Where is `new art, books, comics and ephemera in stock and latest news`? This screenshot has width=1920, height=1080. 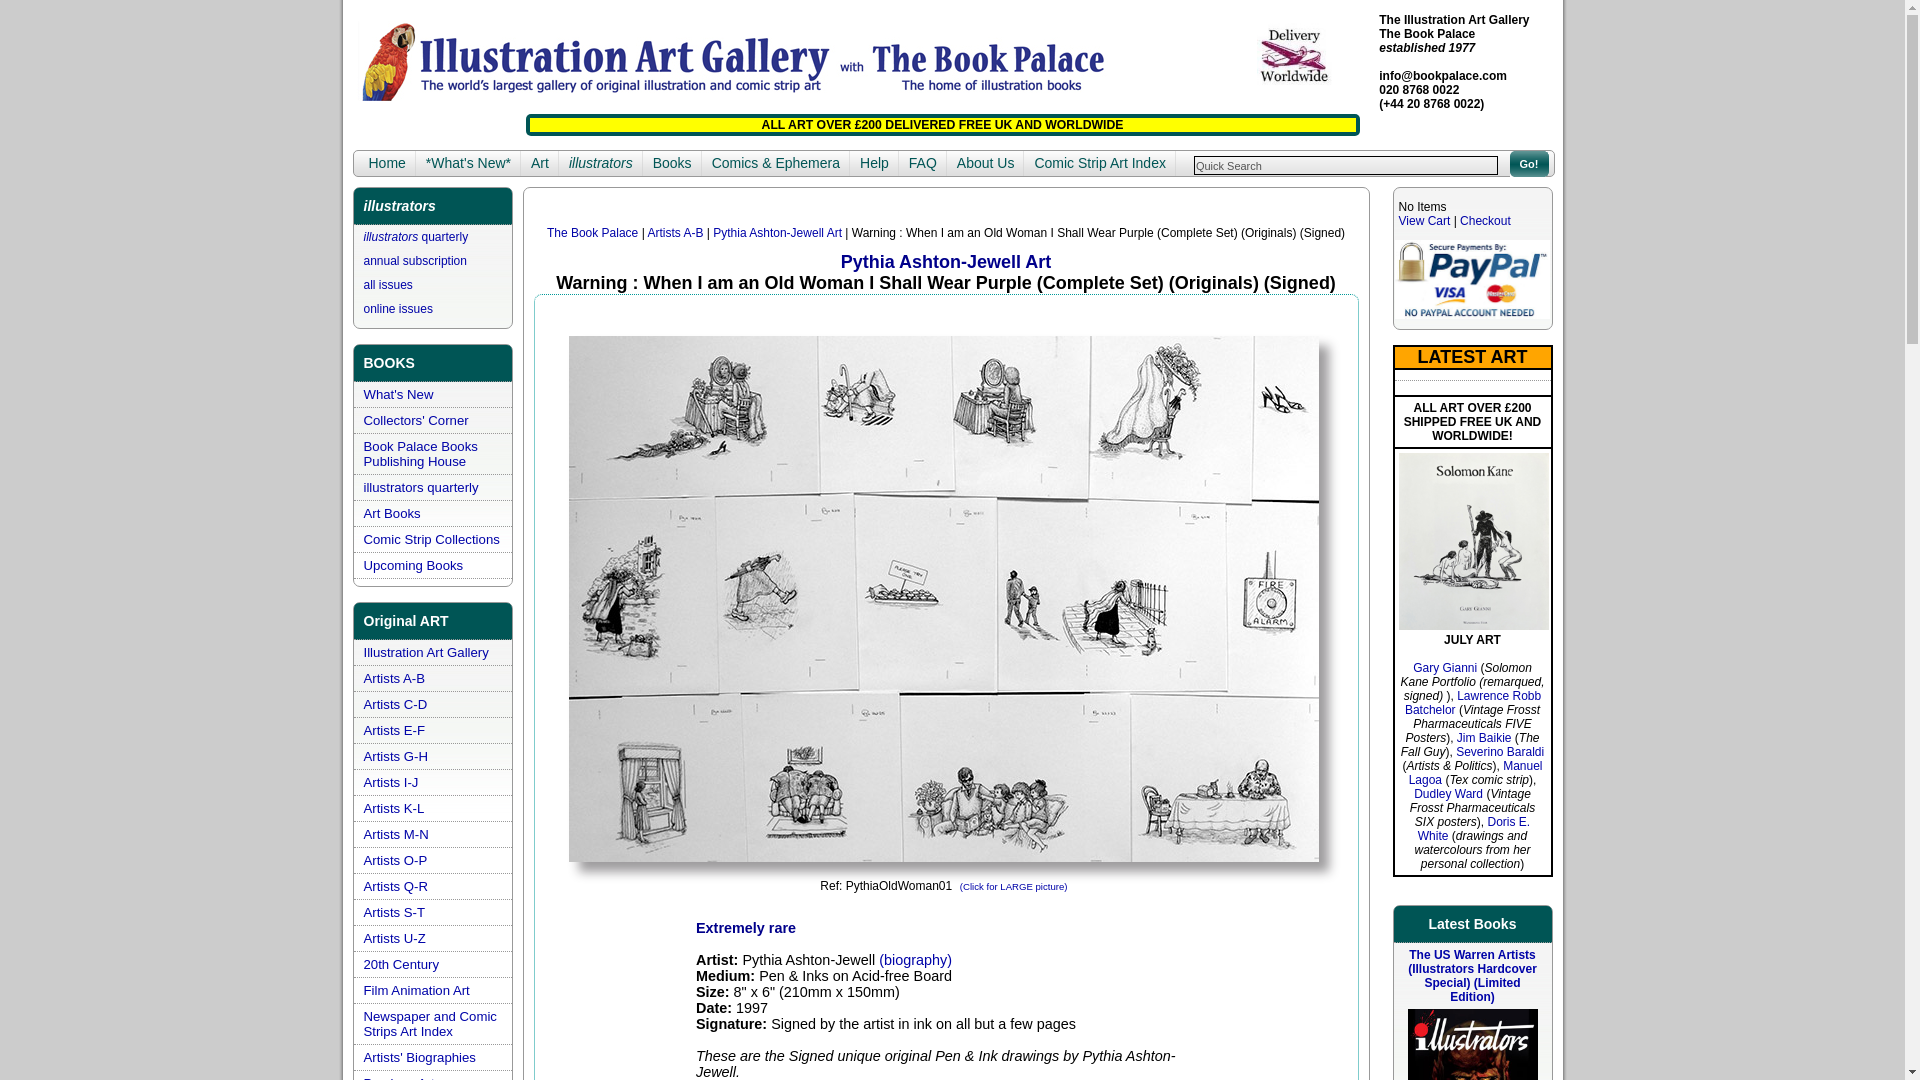 new art, books, comics and ephemera in stock and latest news is located at coordinates (468, 164).